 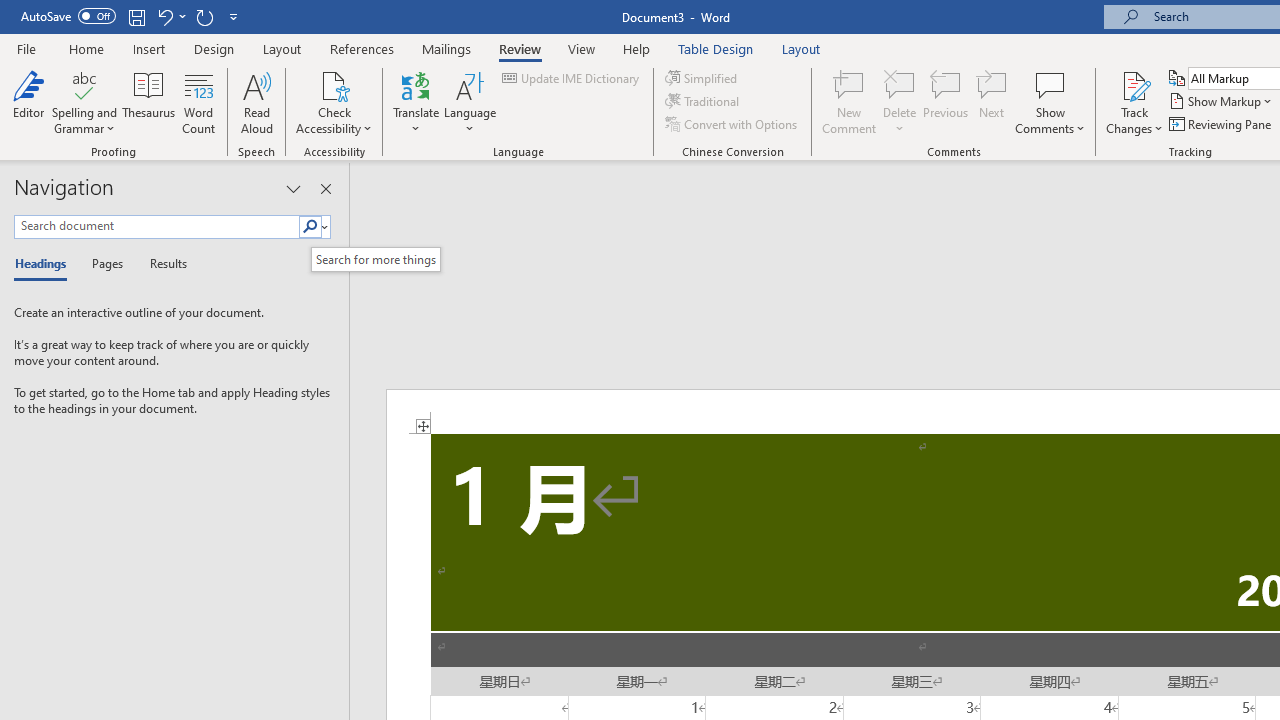 What do you see at coordinates (84, 84) in the screenshot?
I see `Spelling and Grammar` at bounding box center [84, 84].